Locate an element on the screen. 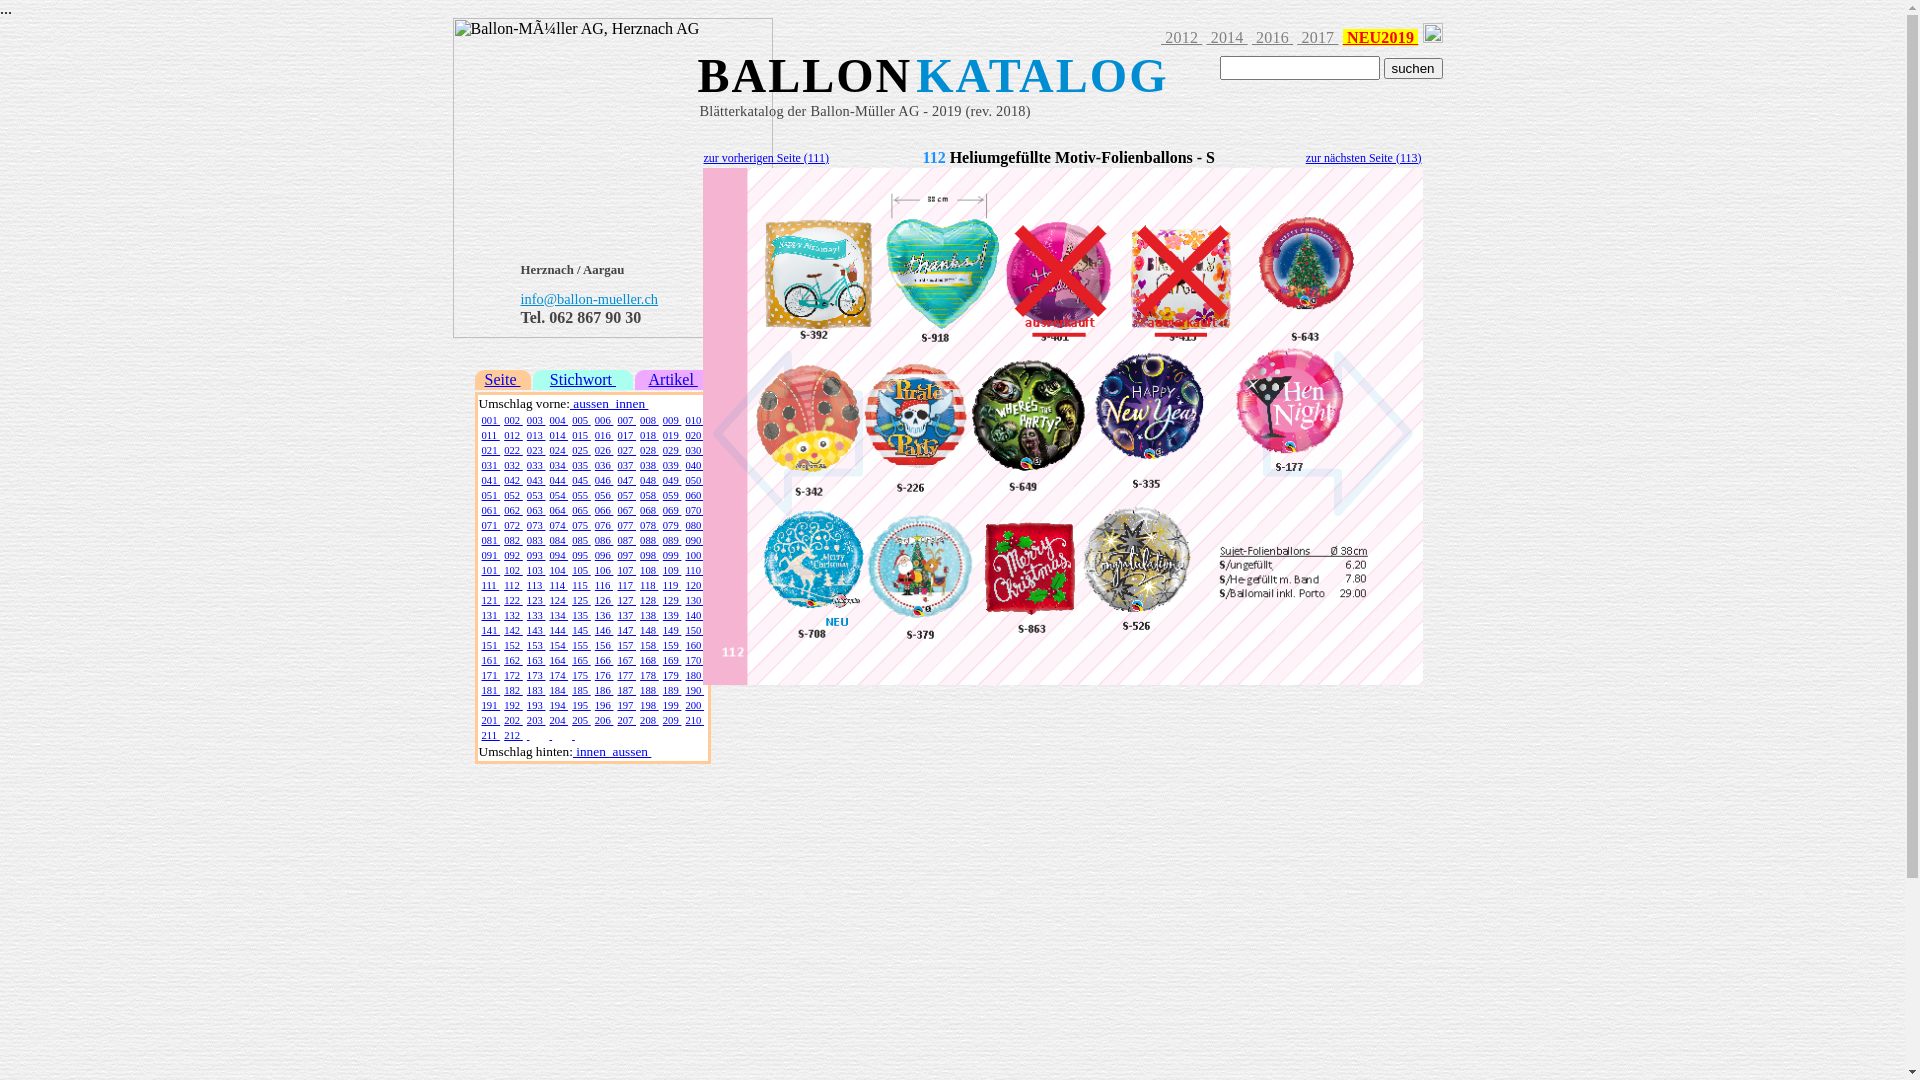  168  is located at coordinates (650, 660).